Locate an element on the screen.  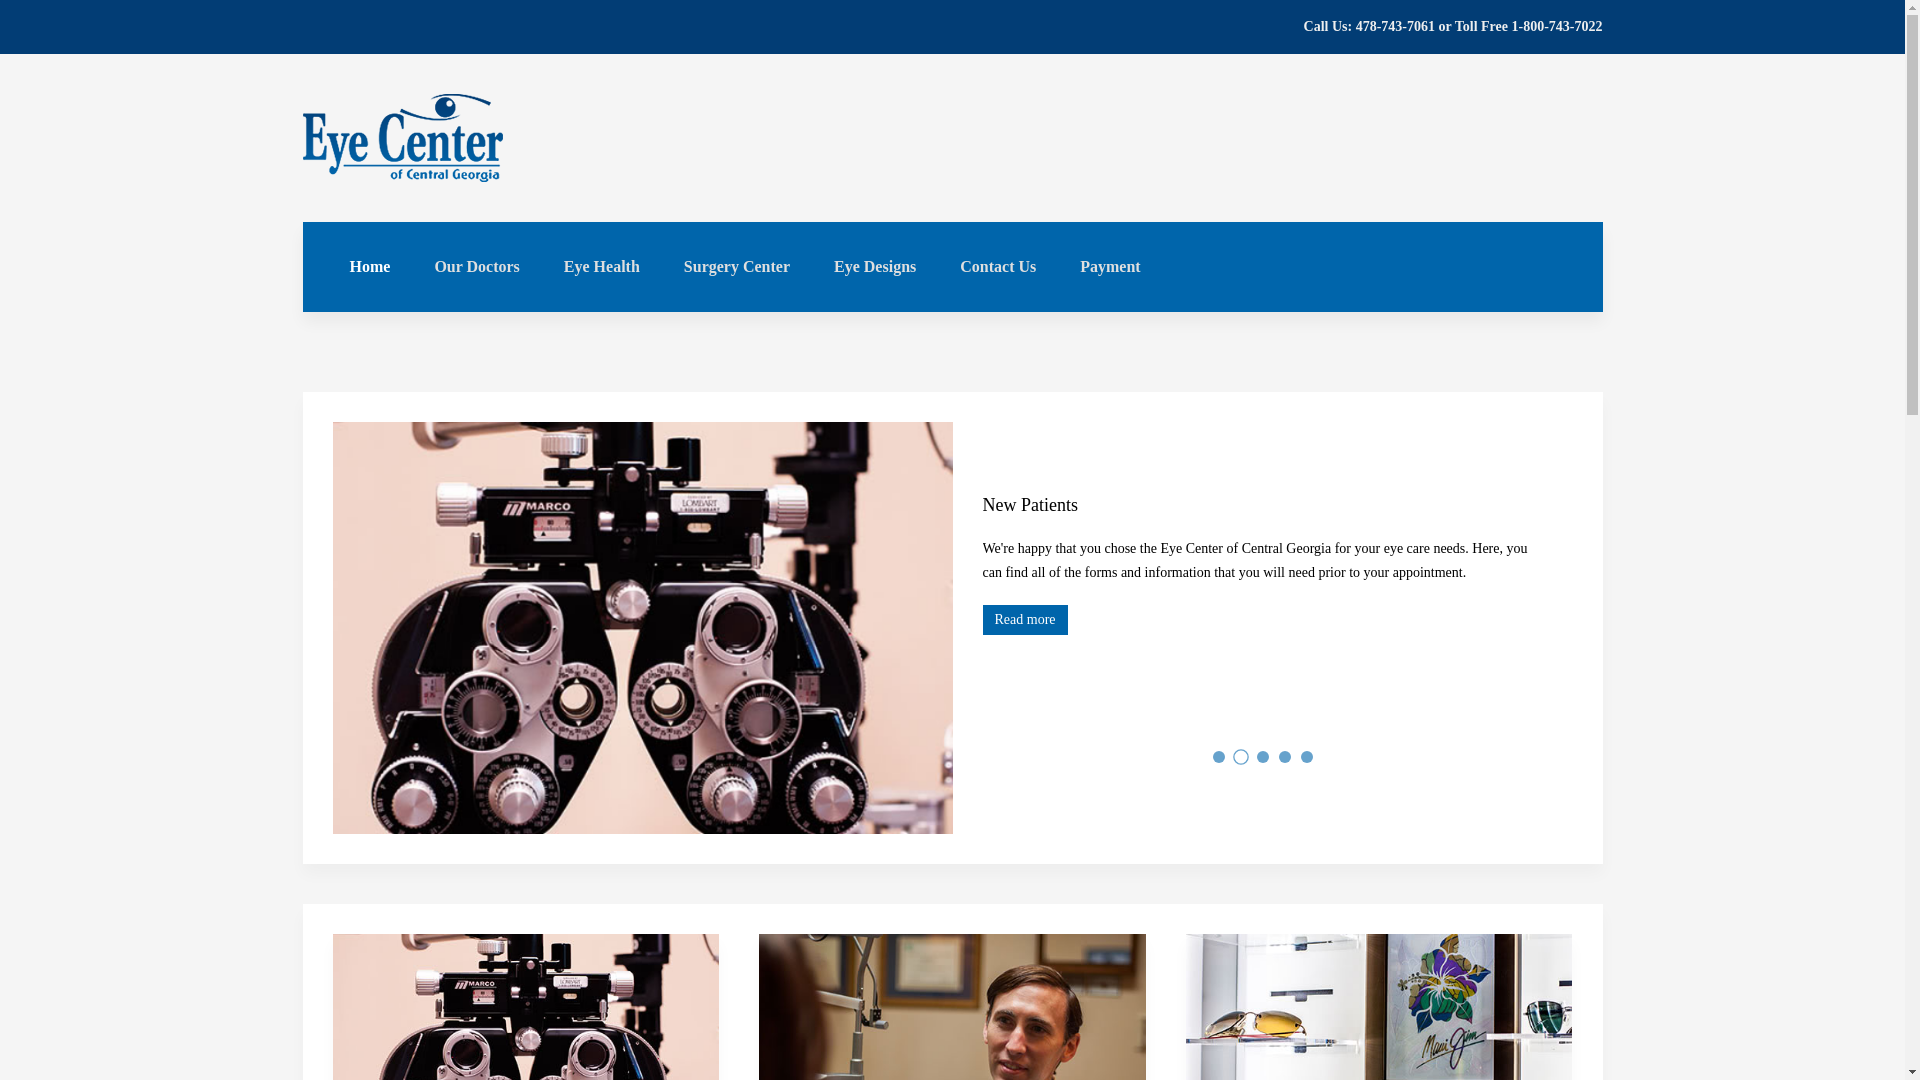
Payment is located at coordinates (1109, 267).